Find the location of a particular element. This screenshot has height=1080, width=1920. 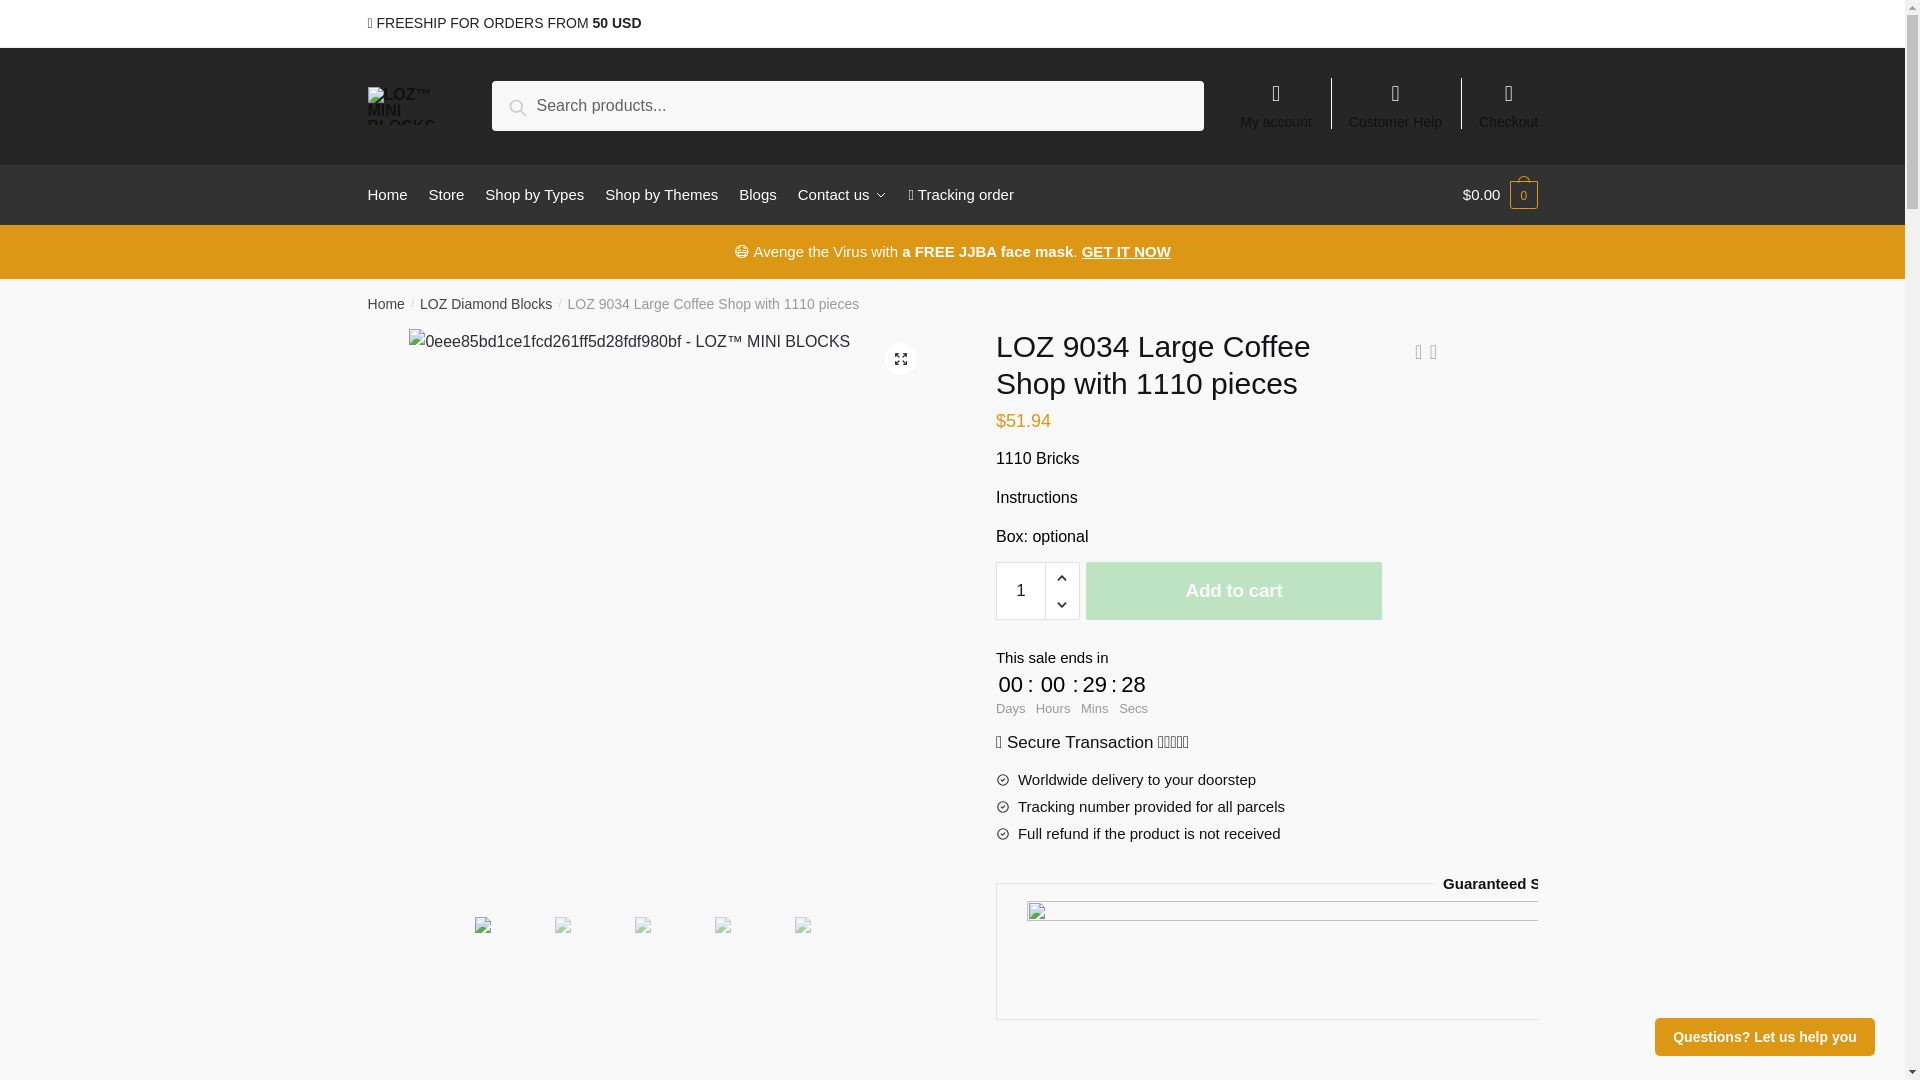

Shop by Themes is located at coordinates (661, 194).